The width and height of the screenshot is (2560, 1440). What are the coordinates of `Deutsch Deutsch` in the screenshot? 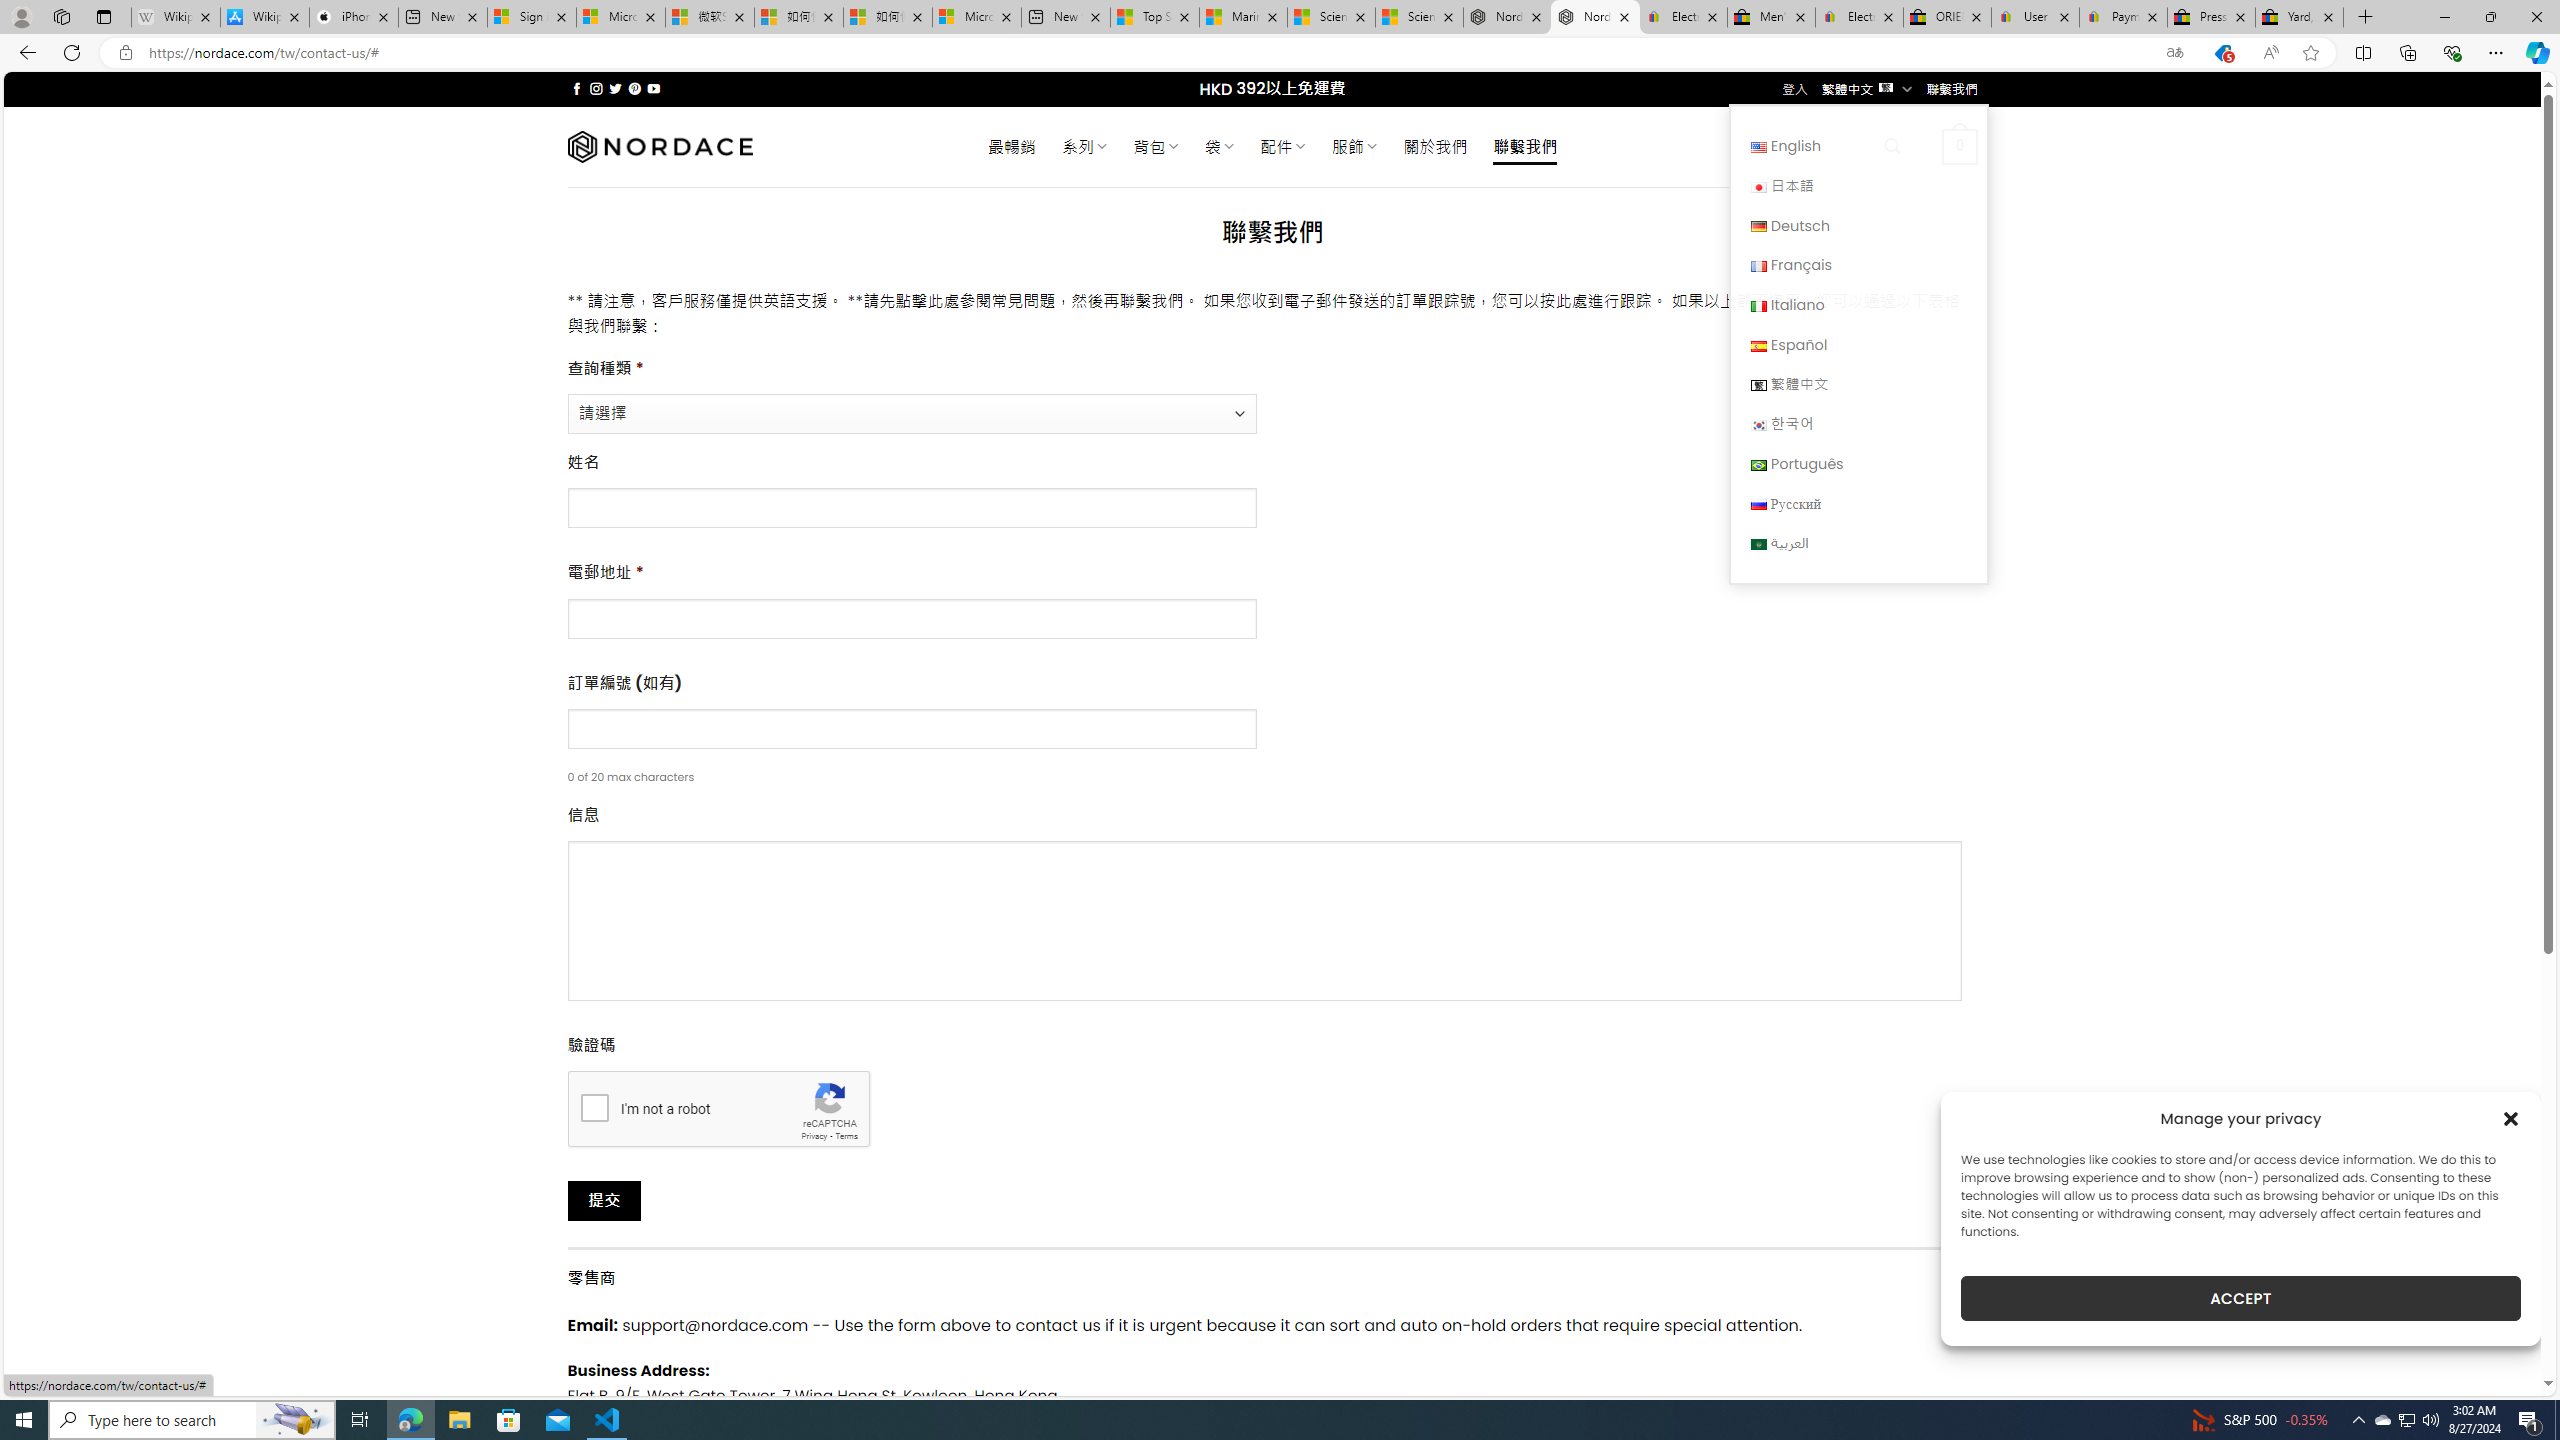 It's located at (1858, 225).